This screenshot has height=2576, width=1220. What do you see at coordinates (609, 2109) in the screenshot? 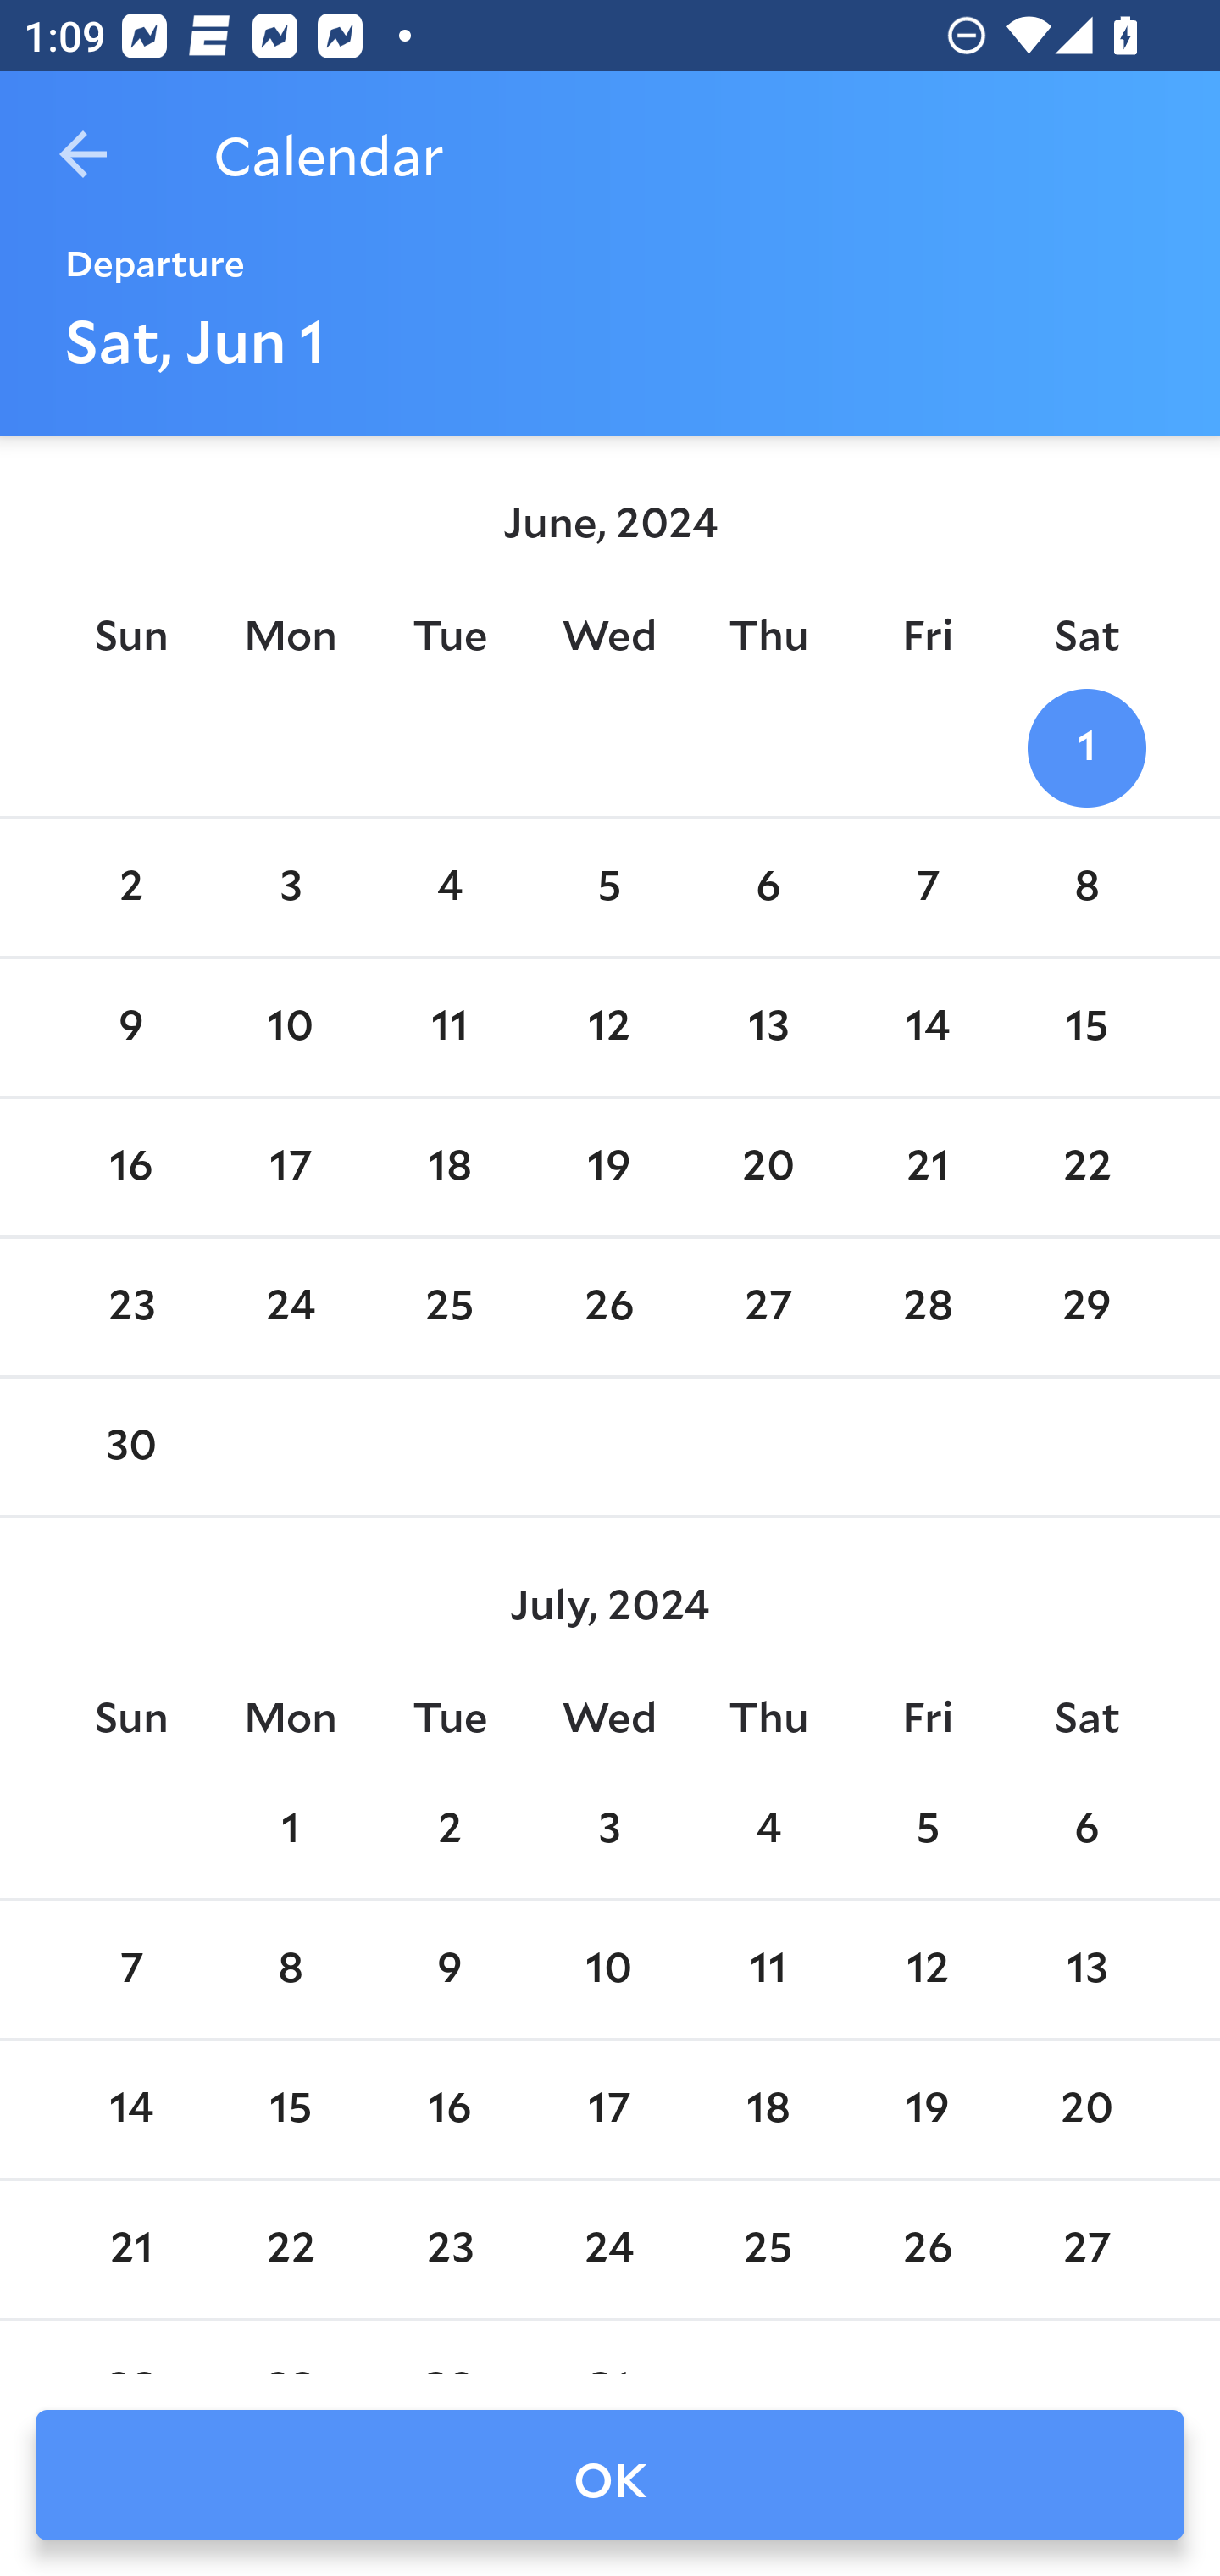
I see `17` at bounding box center [609, 2109].